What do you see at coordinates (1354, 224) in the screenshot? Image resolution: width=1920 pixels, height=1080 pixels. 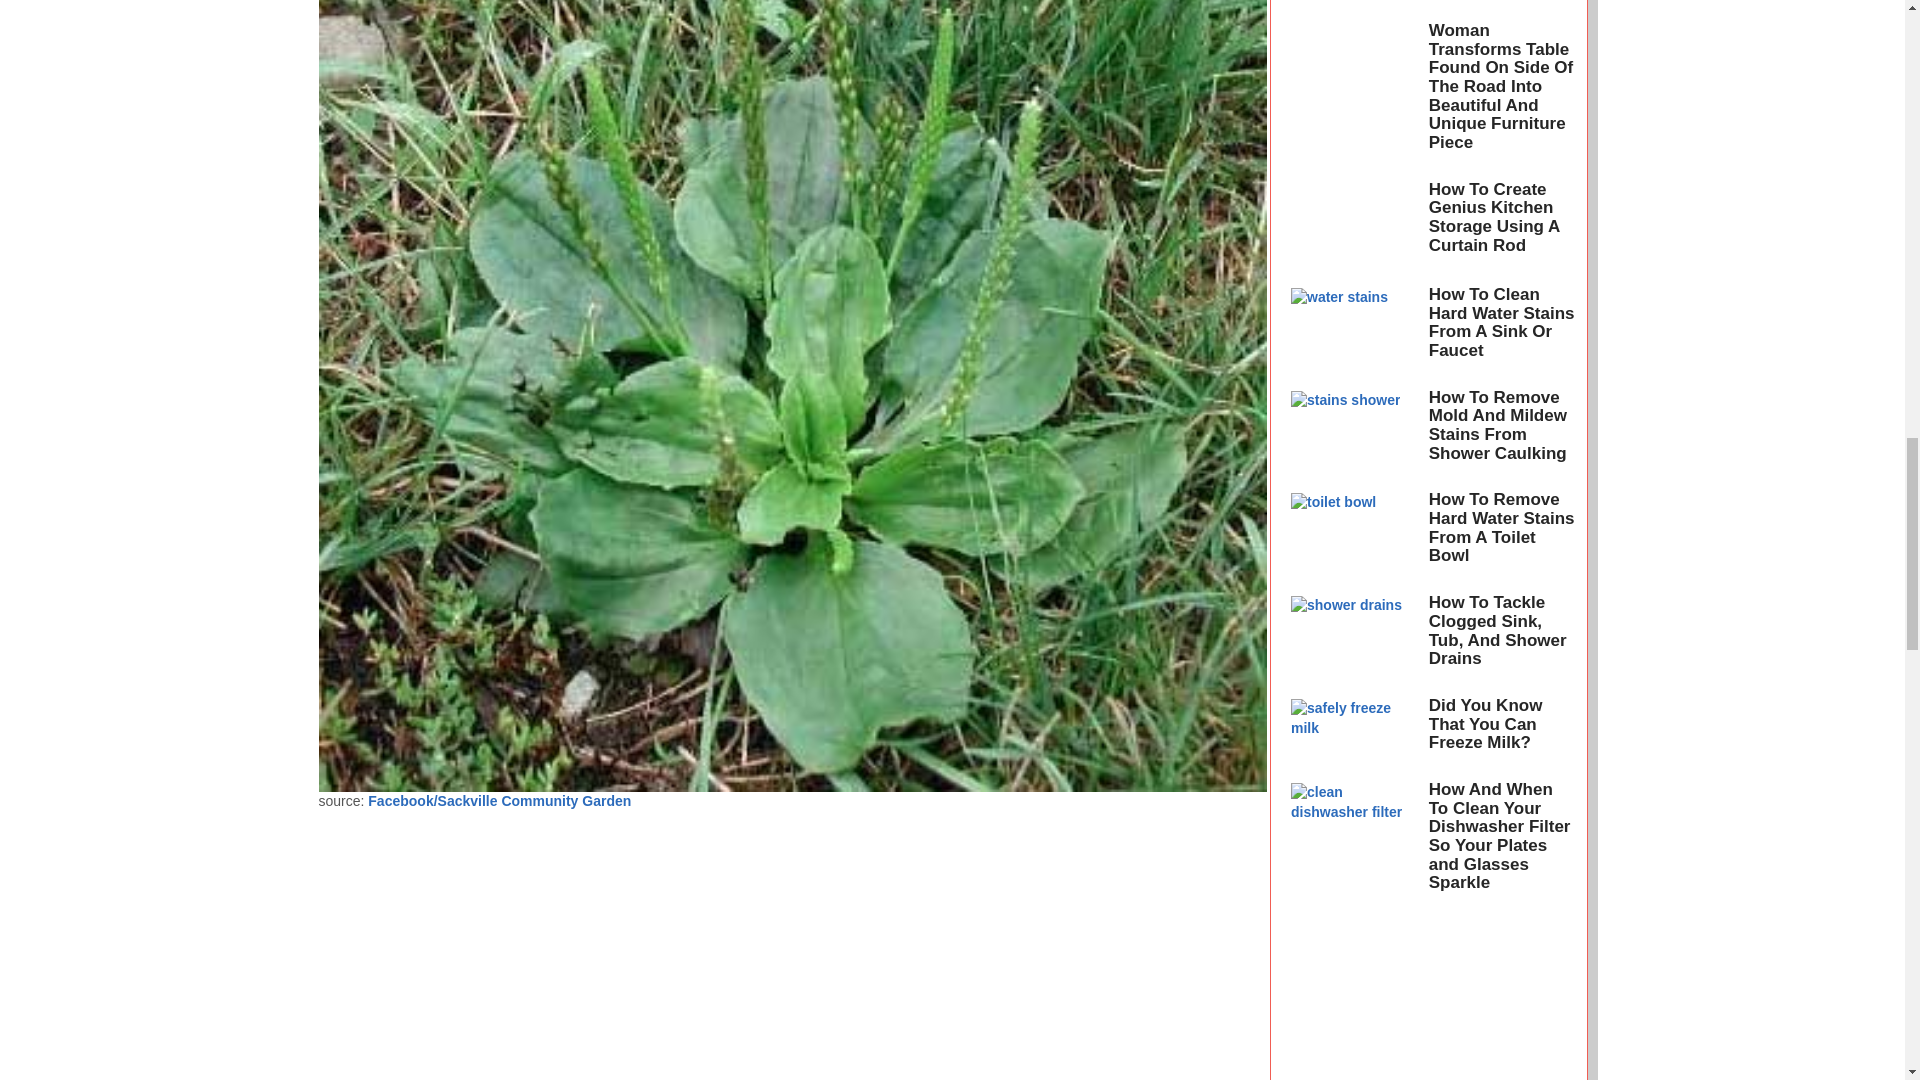 I see `Read more` at bounding box center [1354, 224].